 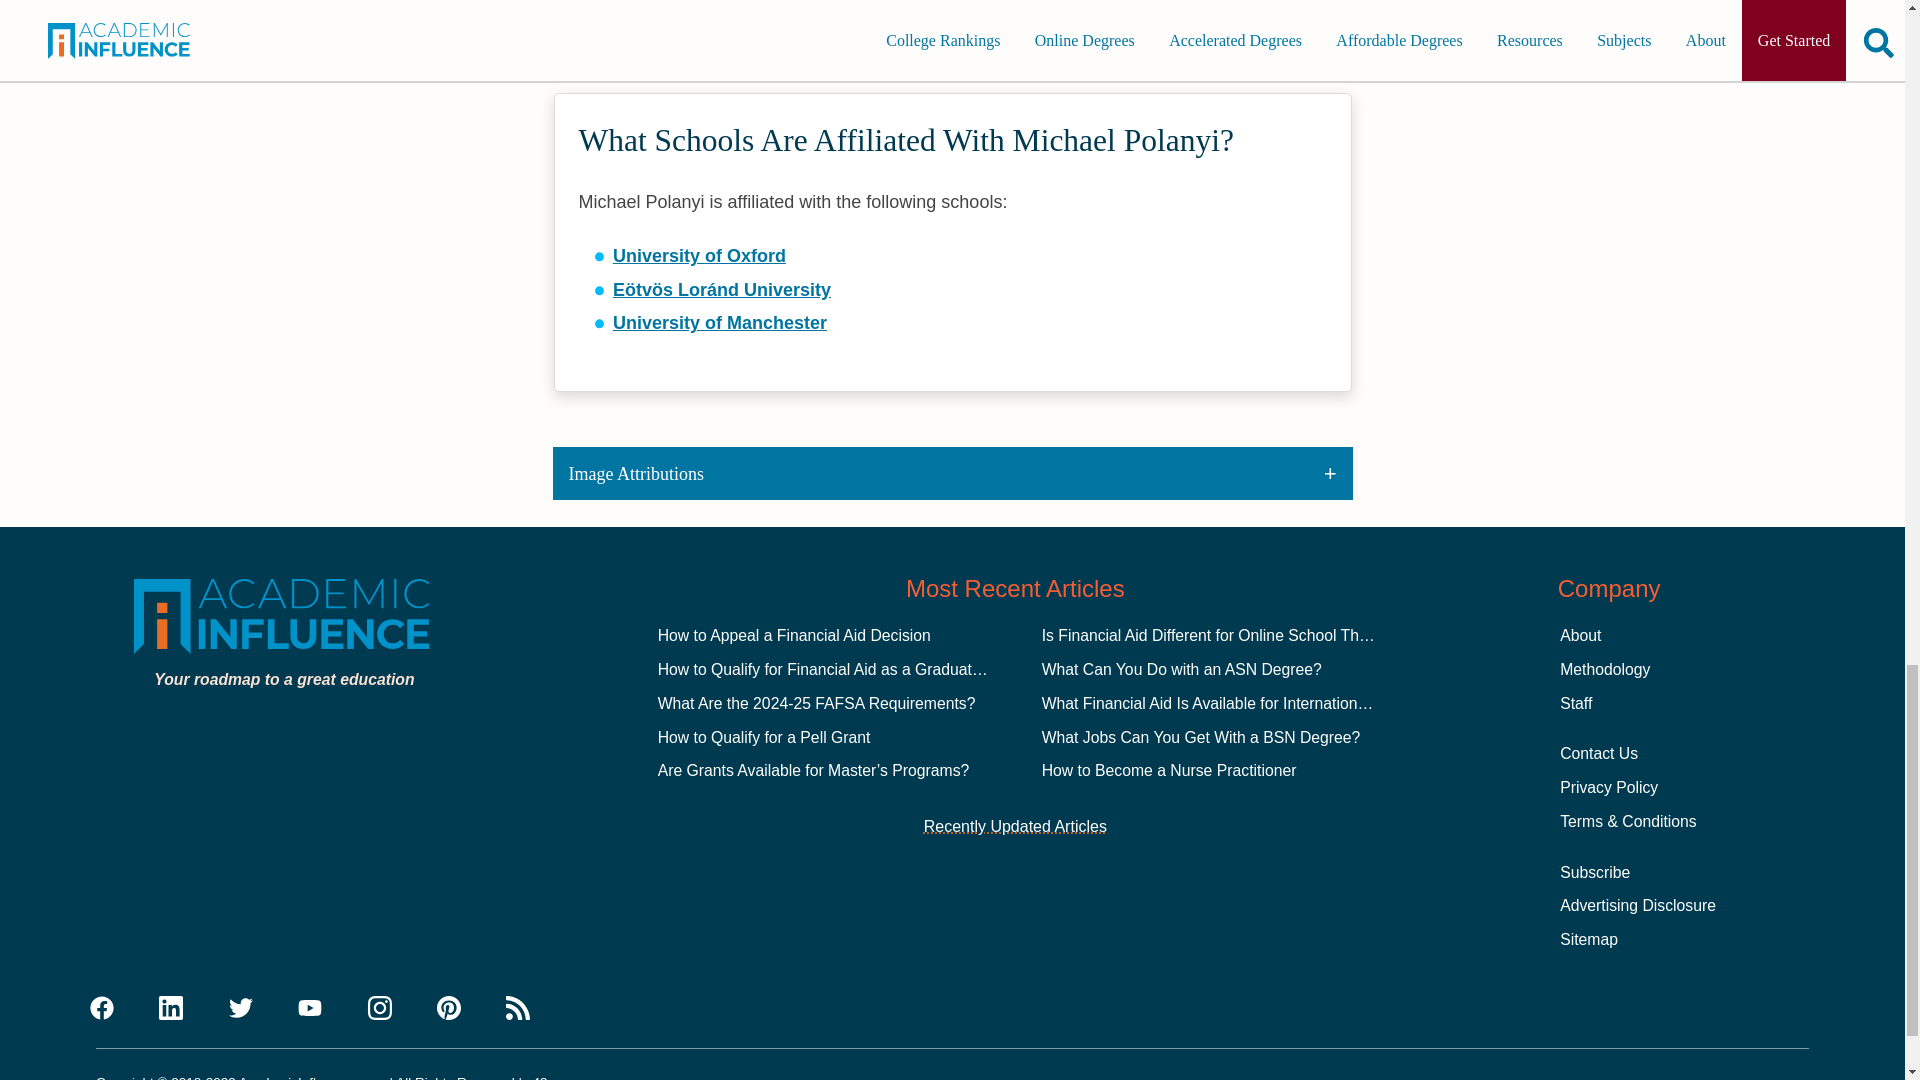 I want to click on Recently Updated Articles, so click(x=1015, y=827).